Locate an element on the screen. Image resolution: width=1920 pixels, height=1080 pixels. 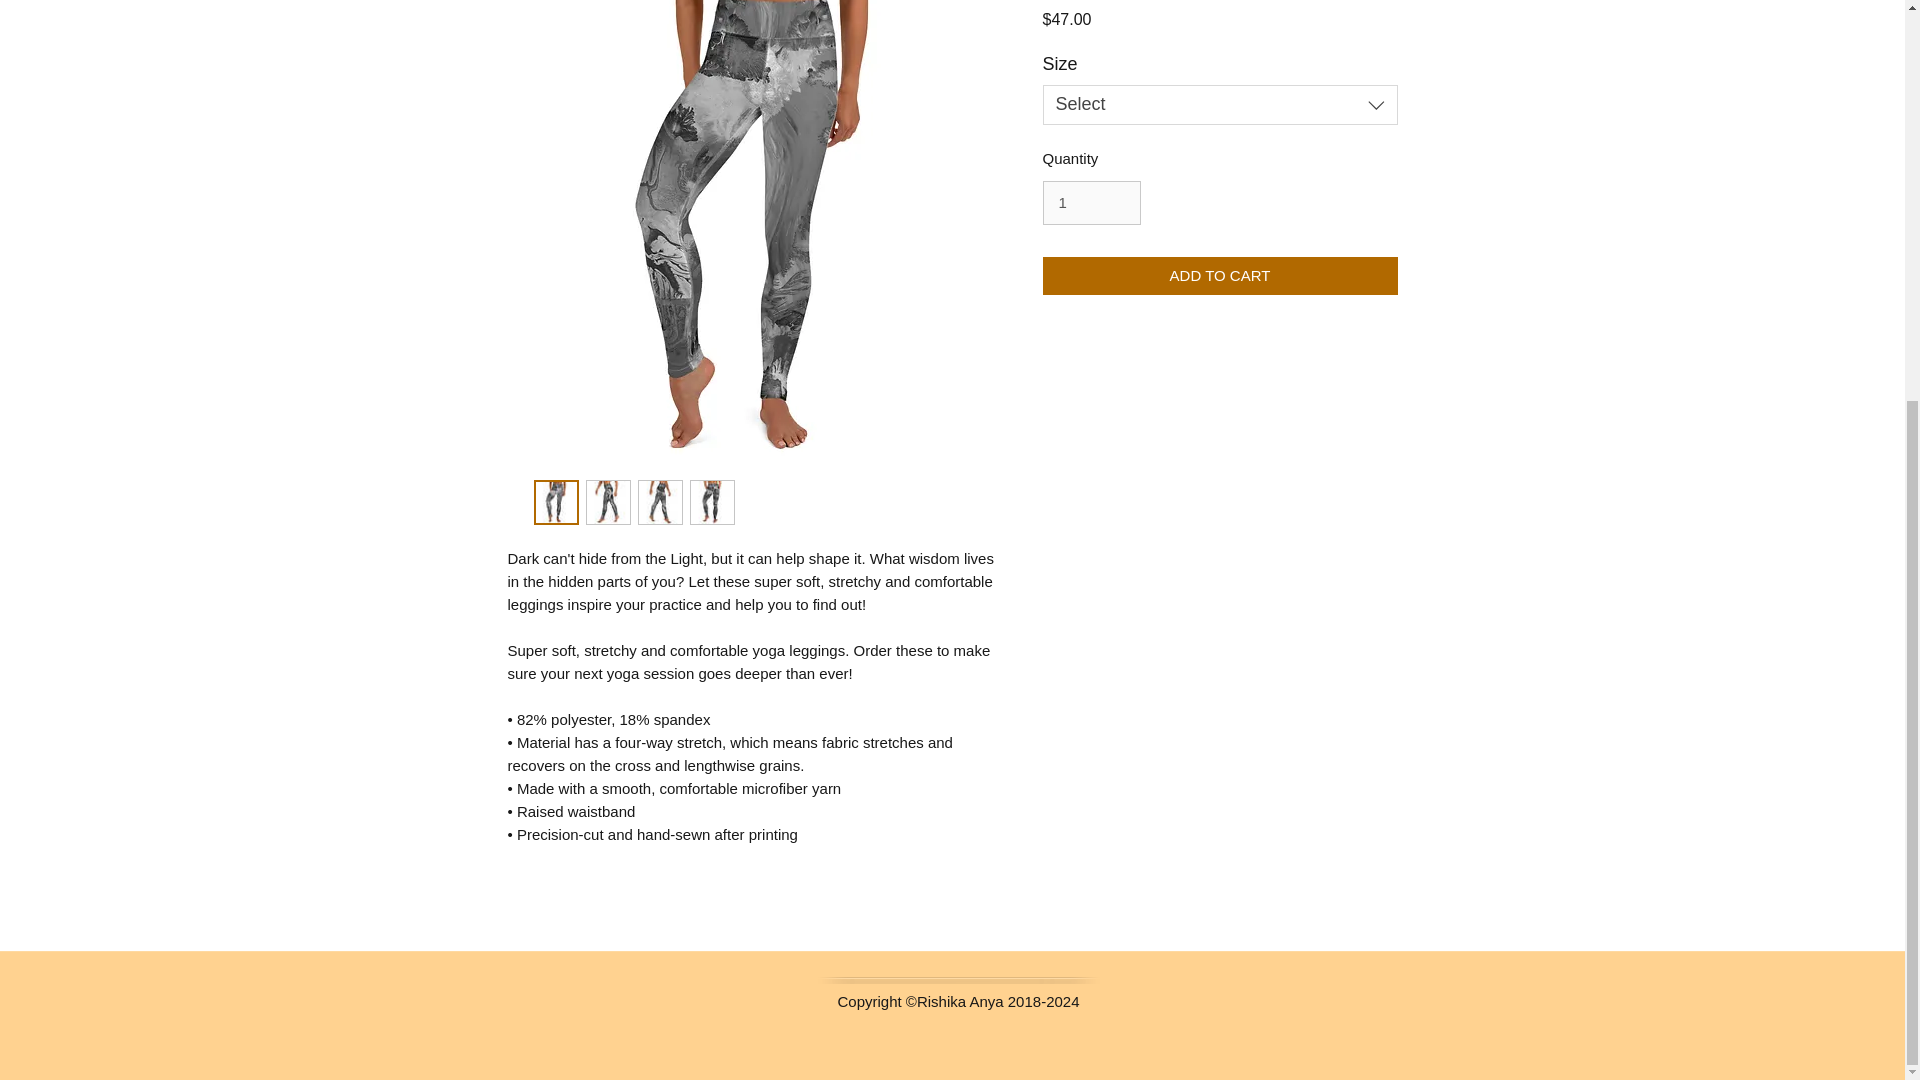
1 is located at coordinates (1091, 202).